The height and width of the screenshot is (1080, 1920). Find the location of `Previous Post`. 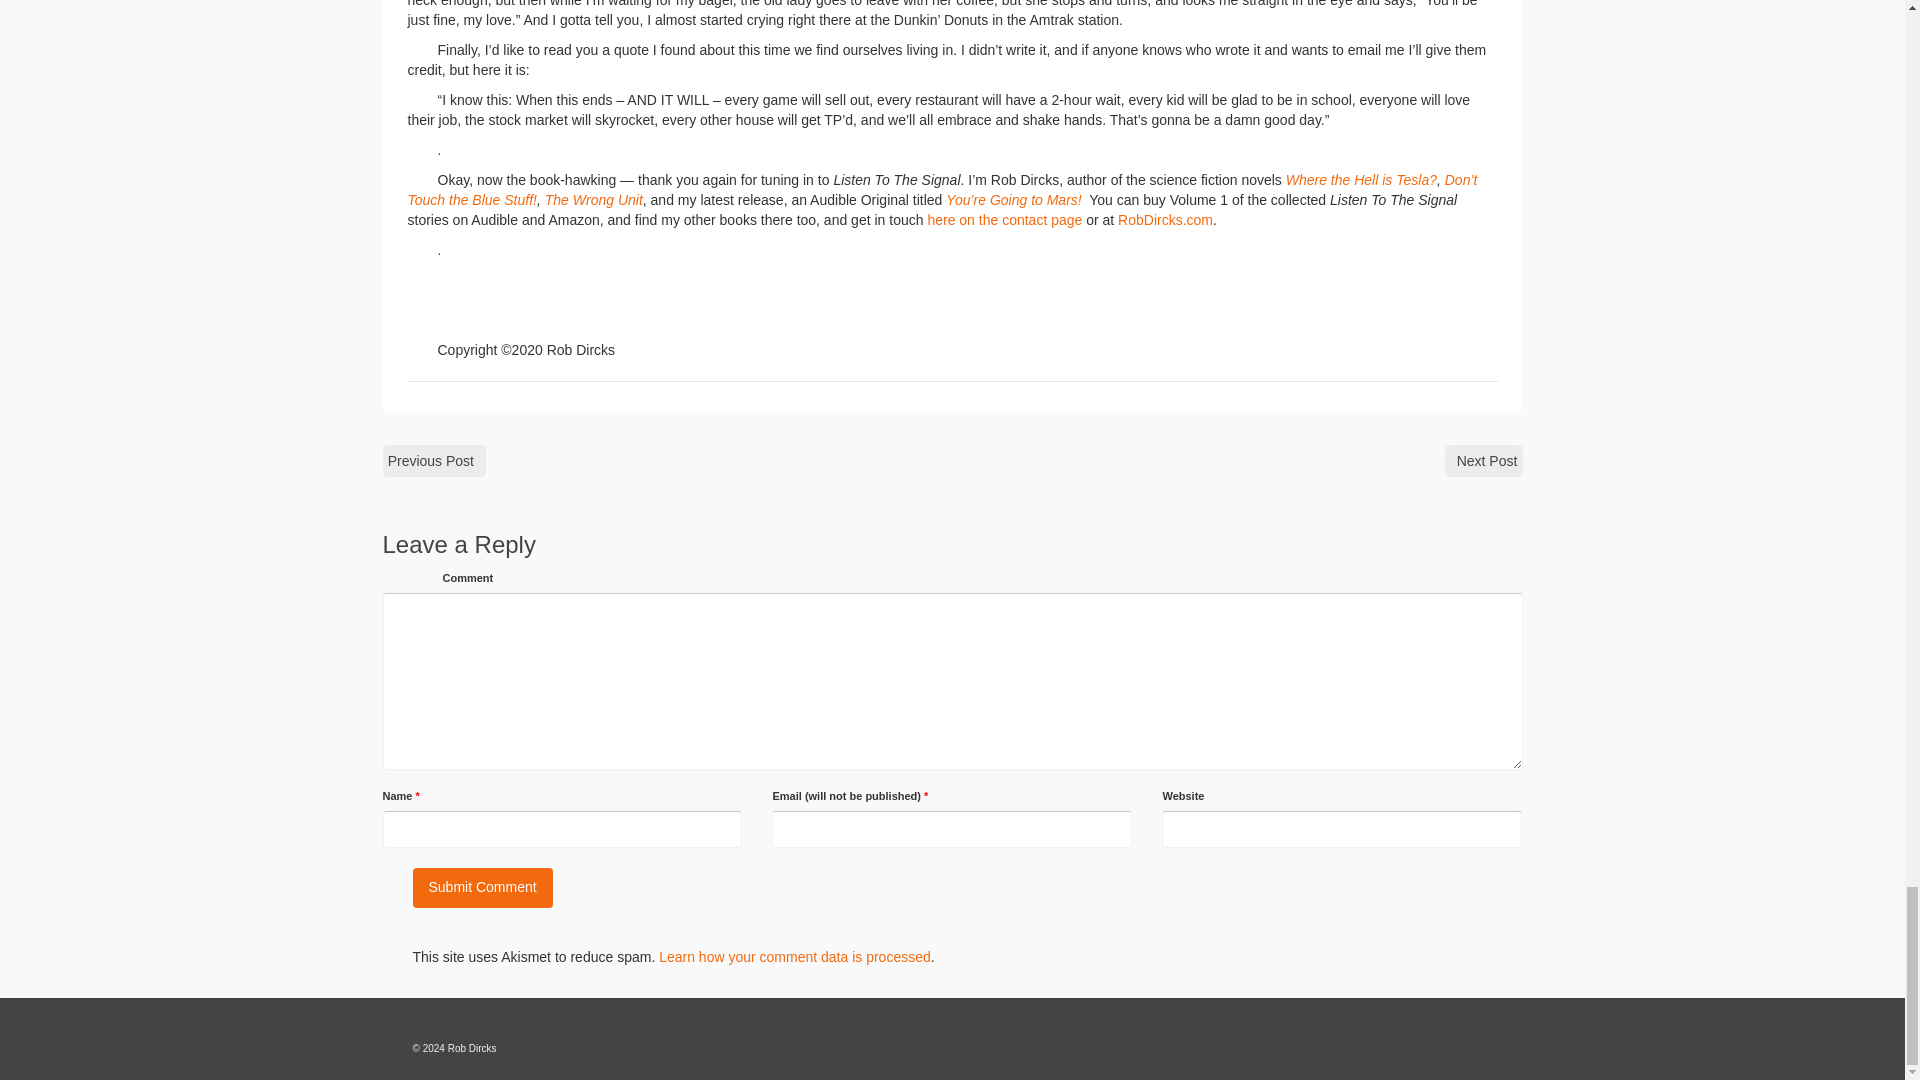

Previous Post is located at coordinates (434, 460).